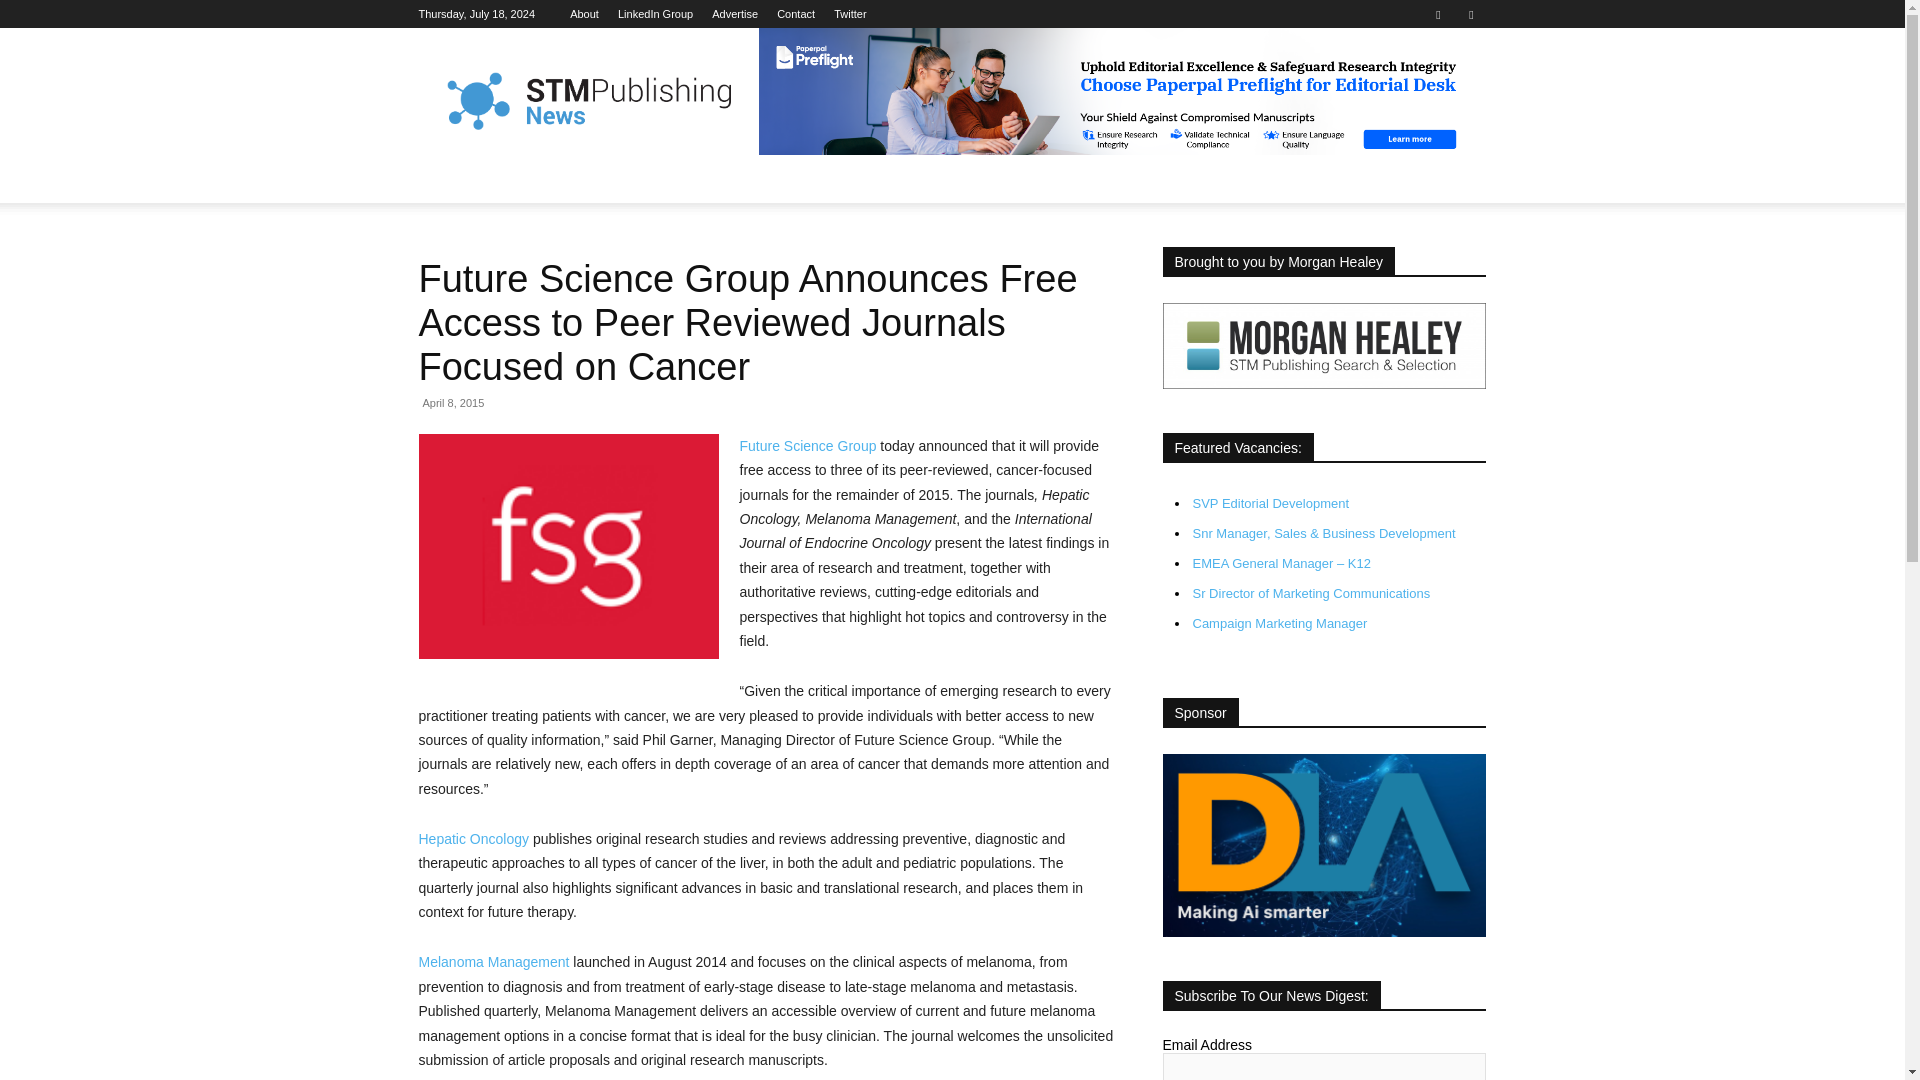 The height and width of the screenshot is (1080, 1920). What do you see at coordinates (656, 14) in the screenshot?
I see `LinkedIn Group` at bounding box center [656, 14].